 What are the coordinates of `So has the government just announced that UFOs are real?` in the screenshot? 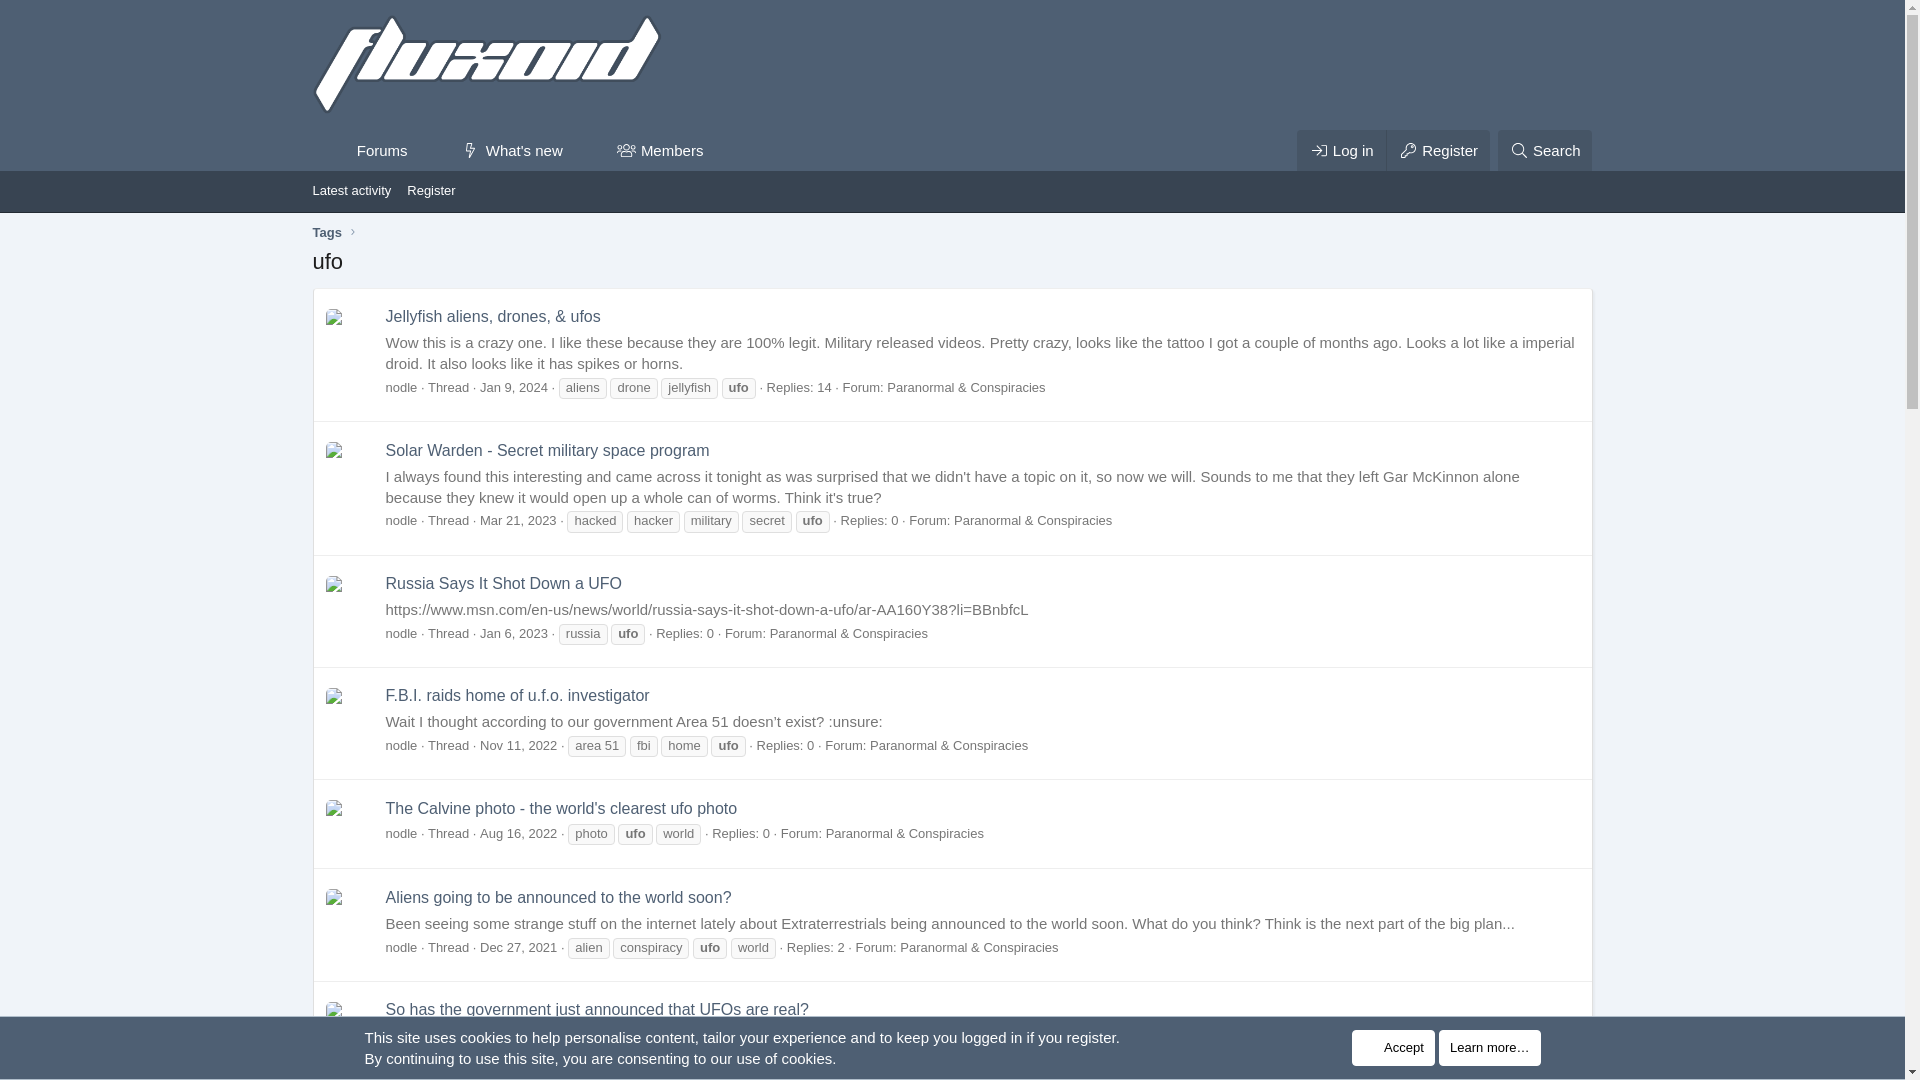 It's located at (596, 1010).